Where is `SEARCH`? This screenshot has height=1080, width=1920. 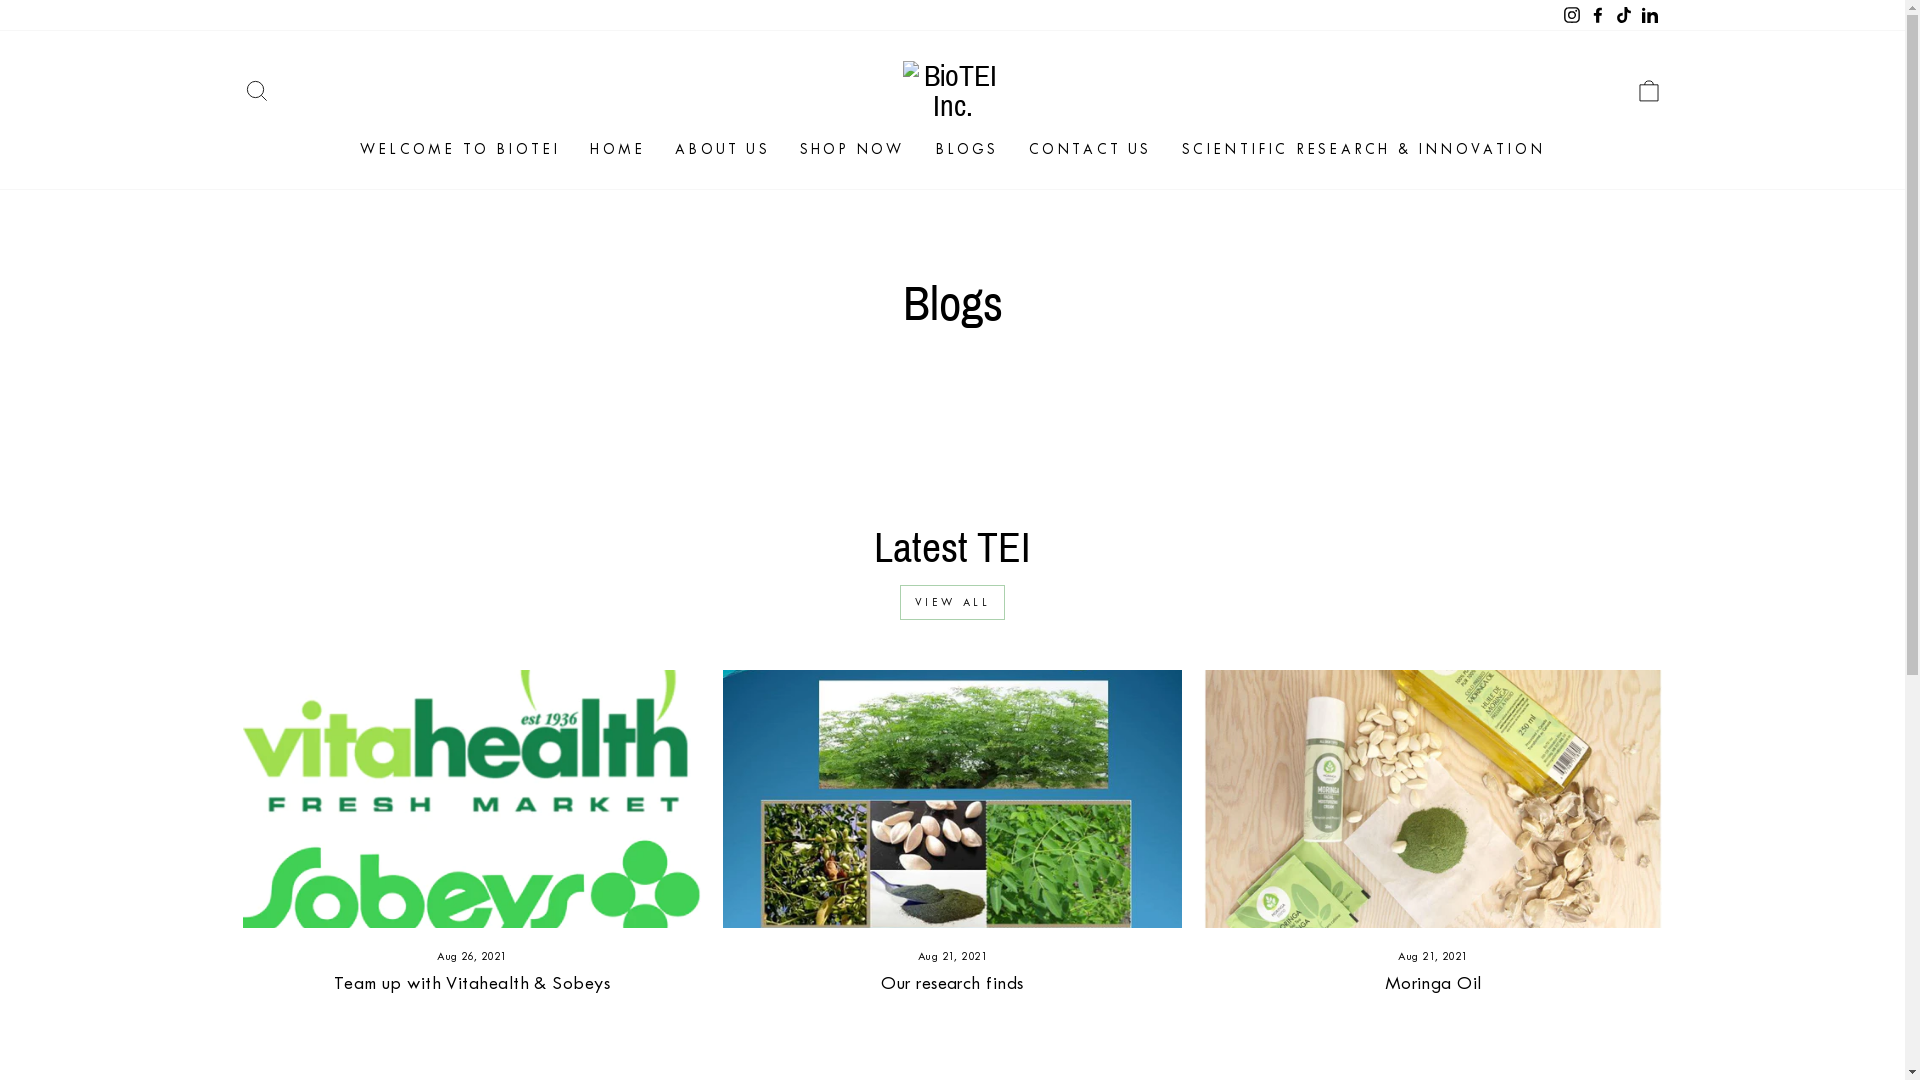 SEARCH is located at coordinates (256, 92).